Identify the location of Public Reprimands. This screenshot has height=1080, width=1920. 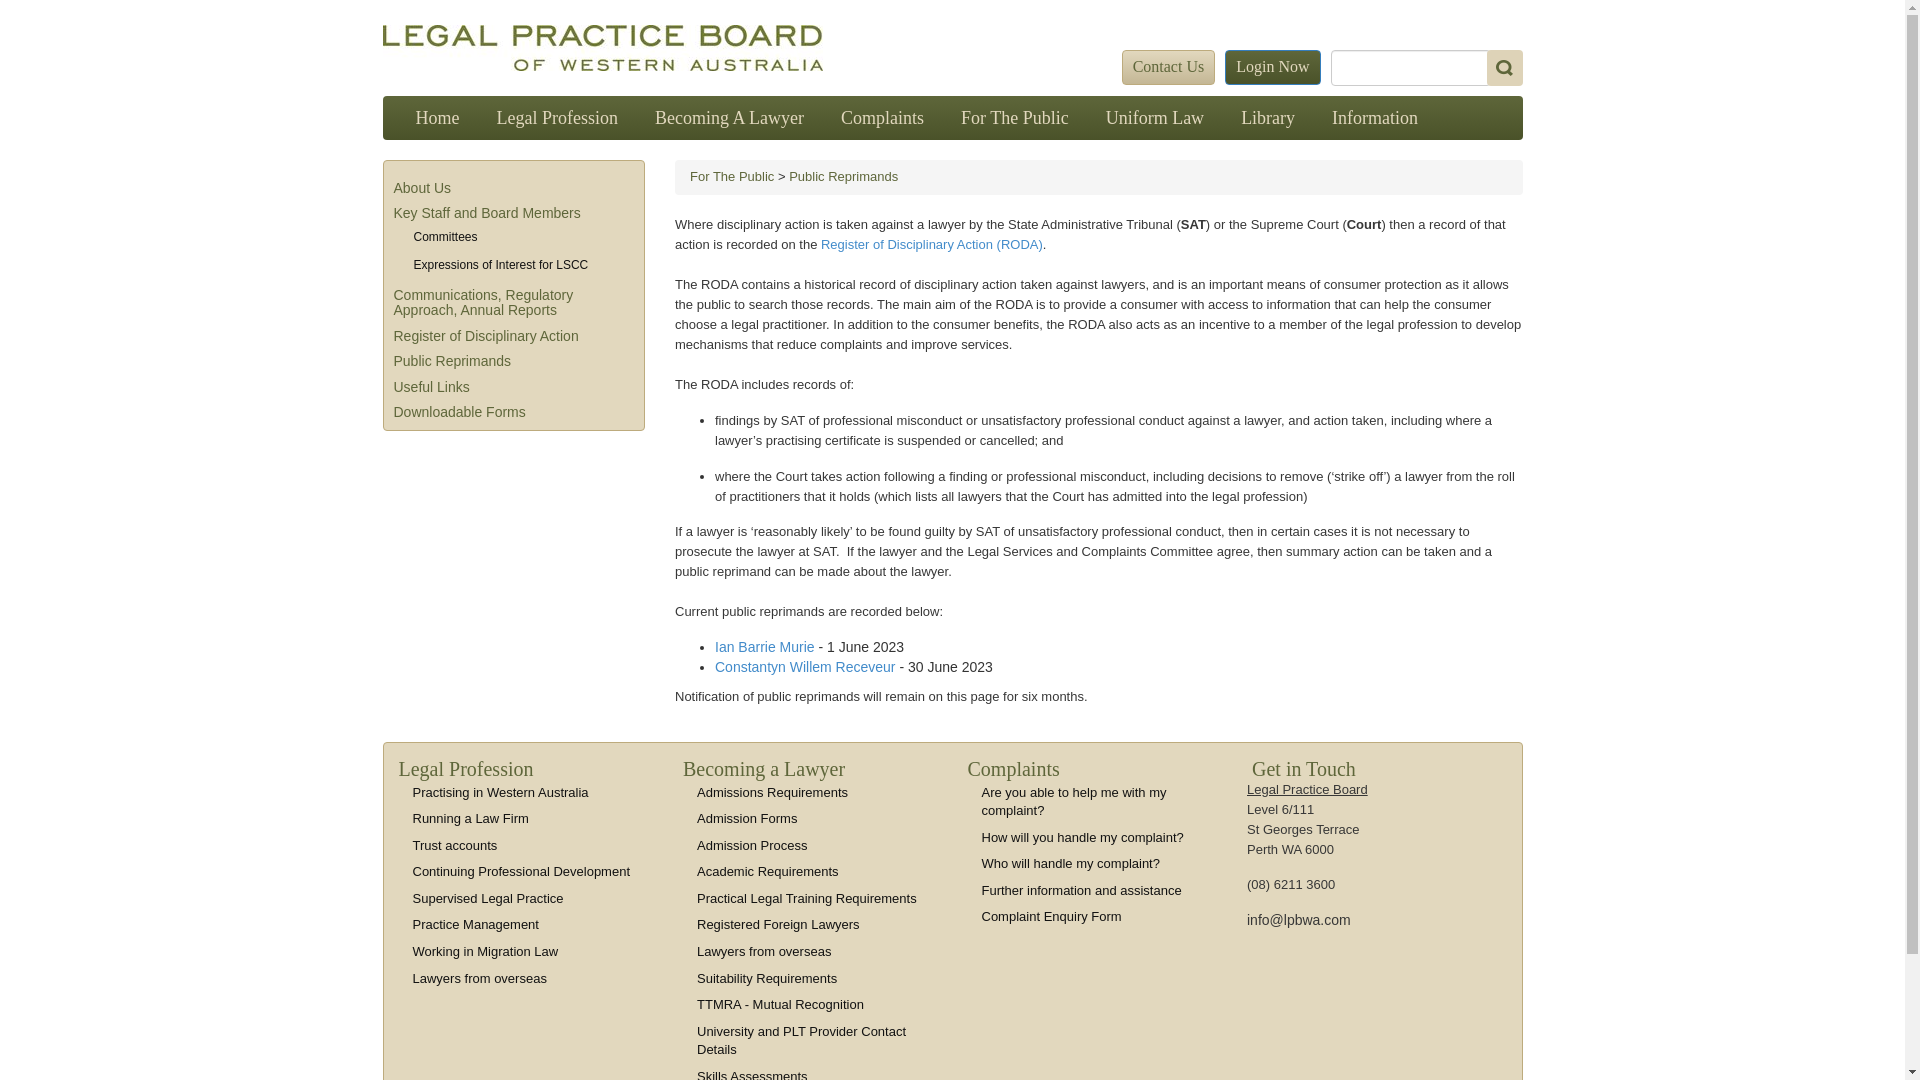
(453, 361).